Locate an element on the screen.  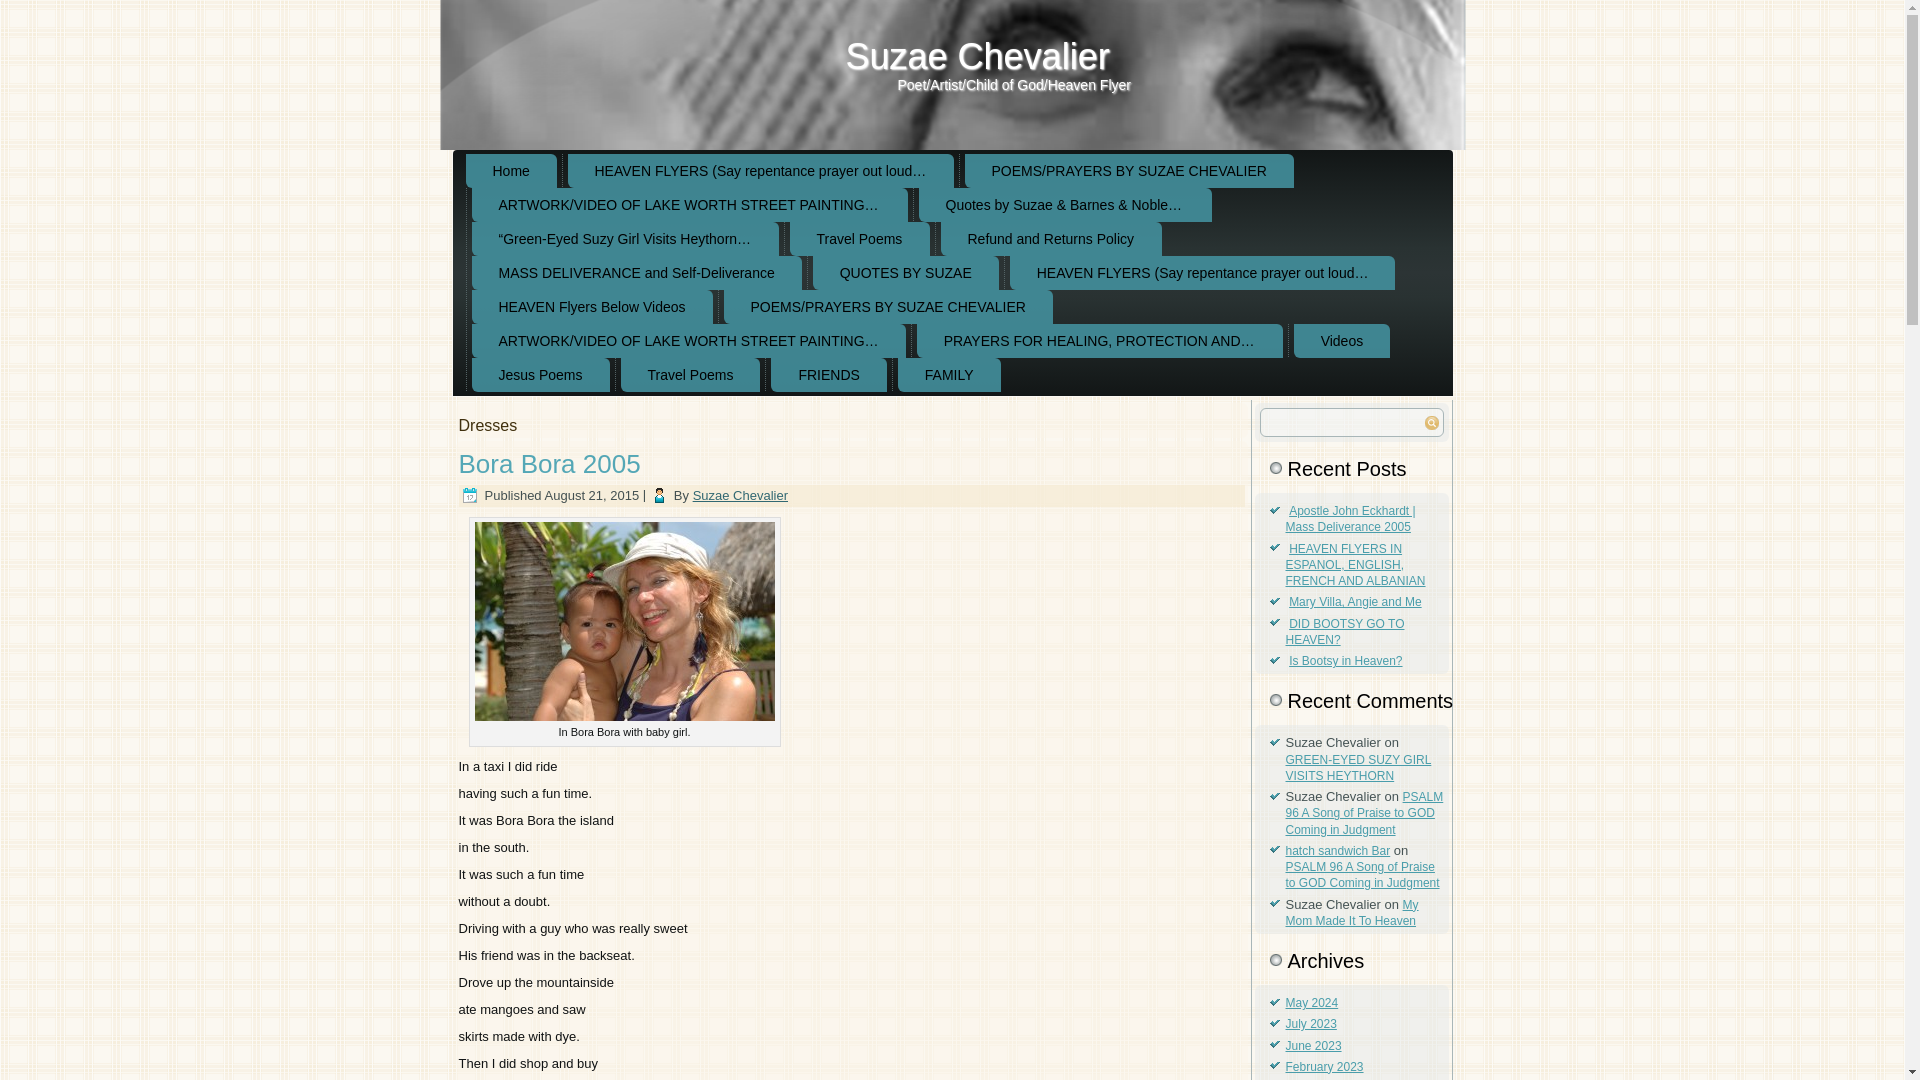
Refund and Returns Policy is located at coordinates (1050, 238).